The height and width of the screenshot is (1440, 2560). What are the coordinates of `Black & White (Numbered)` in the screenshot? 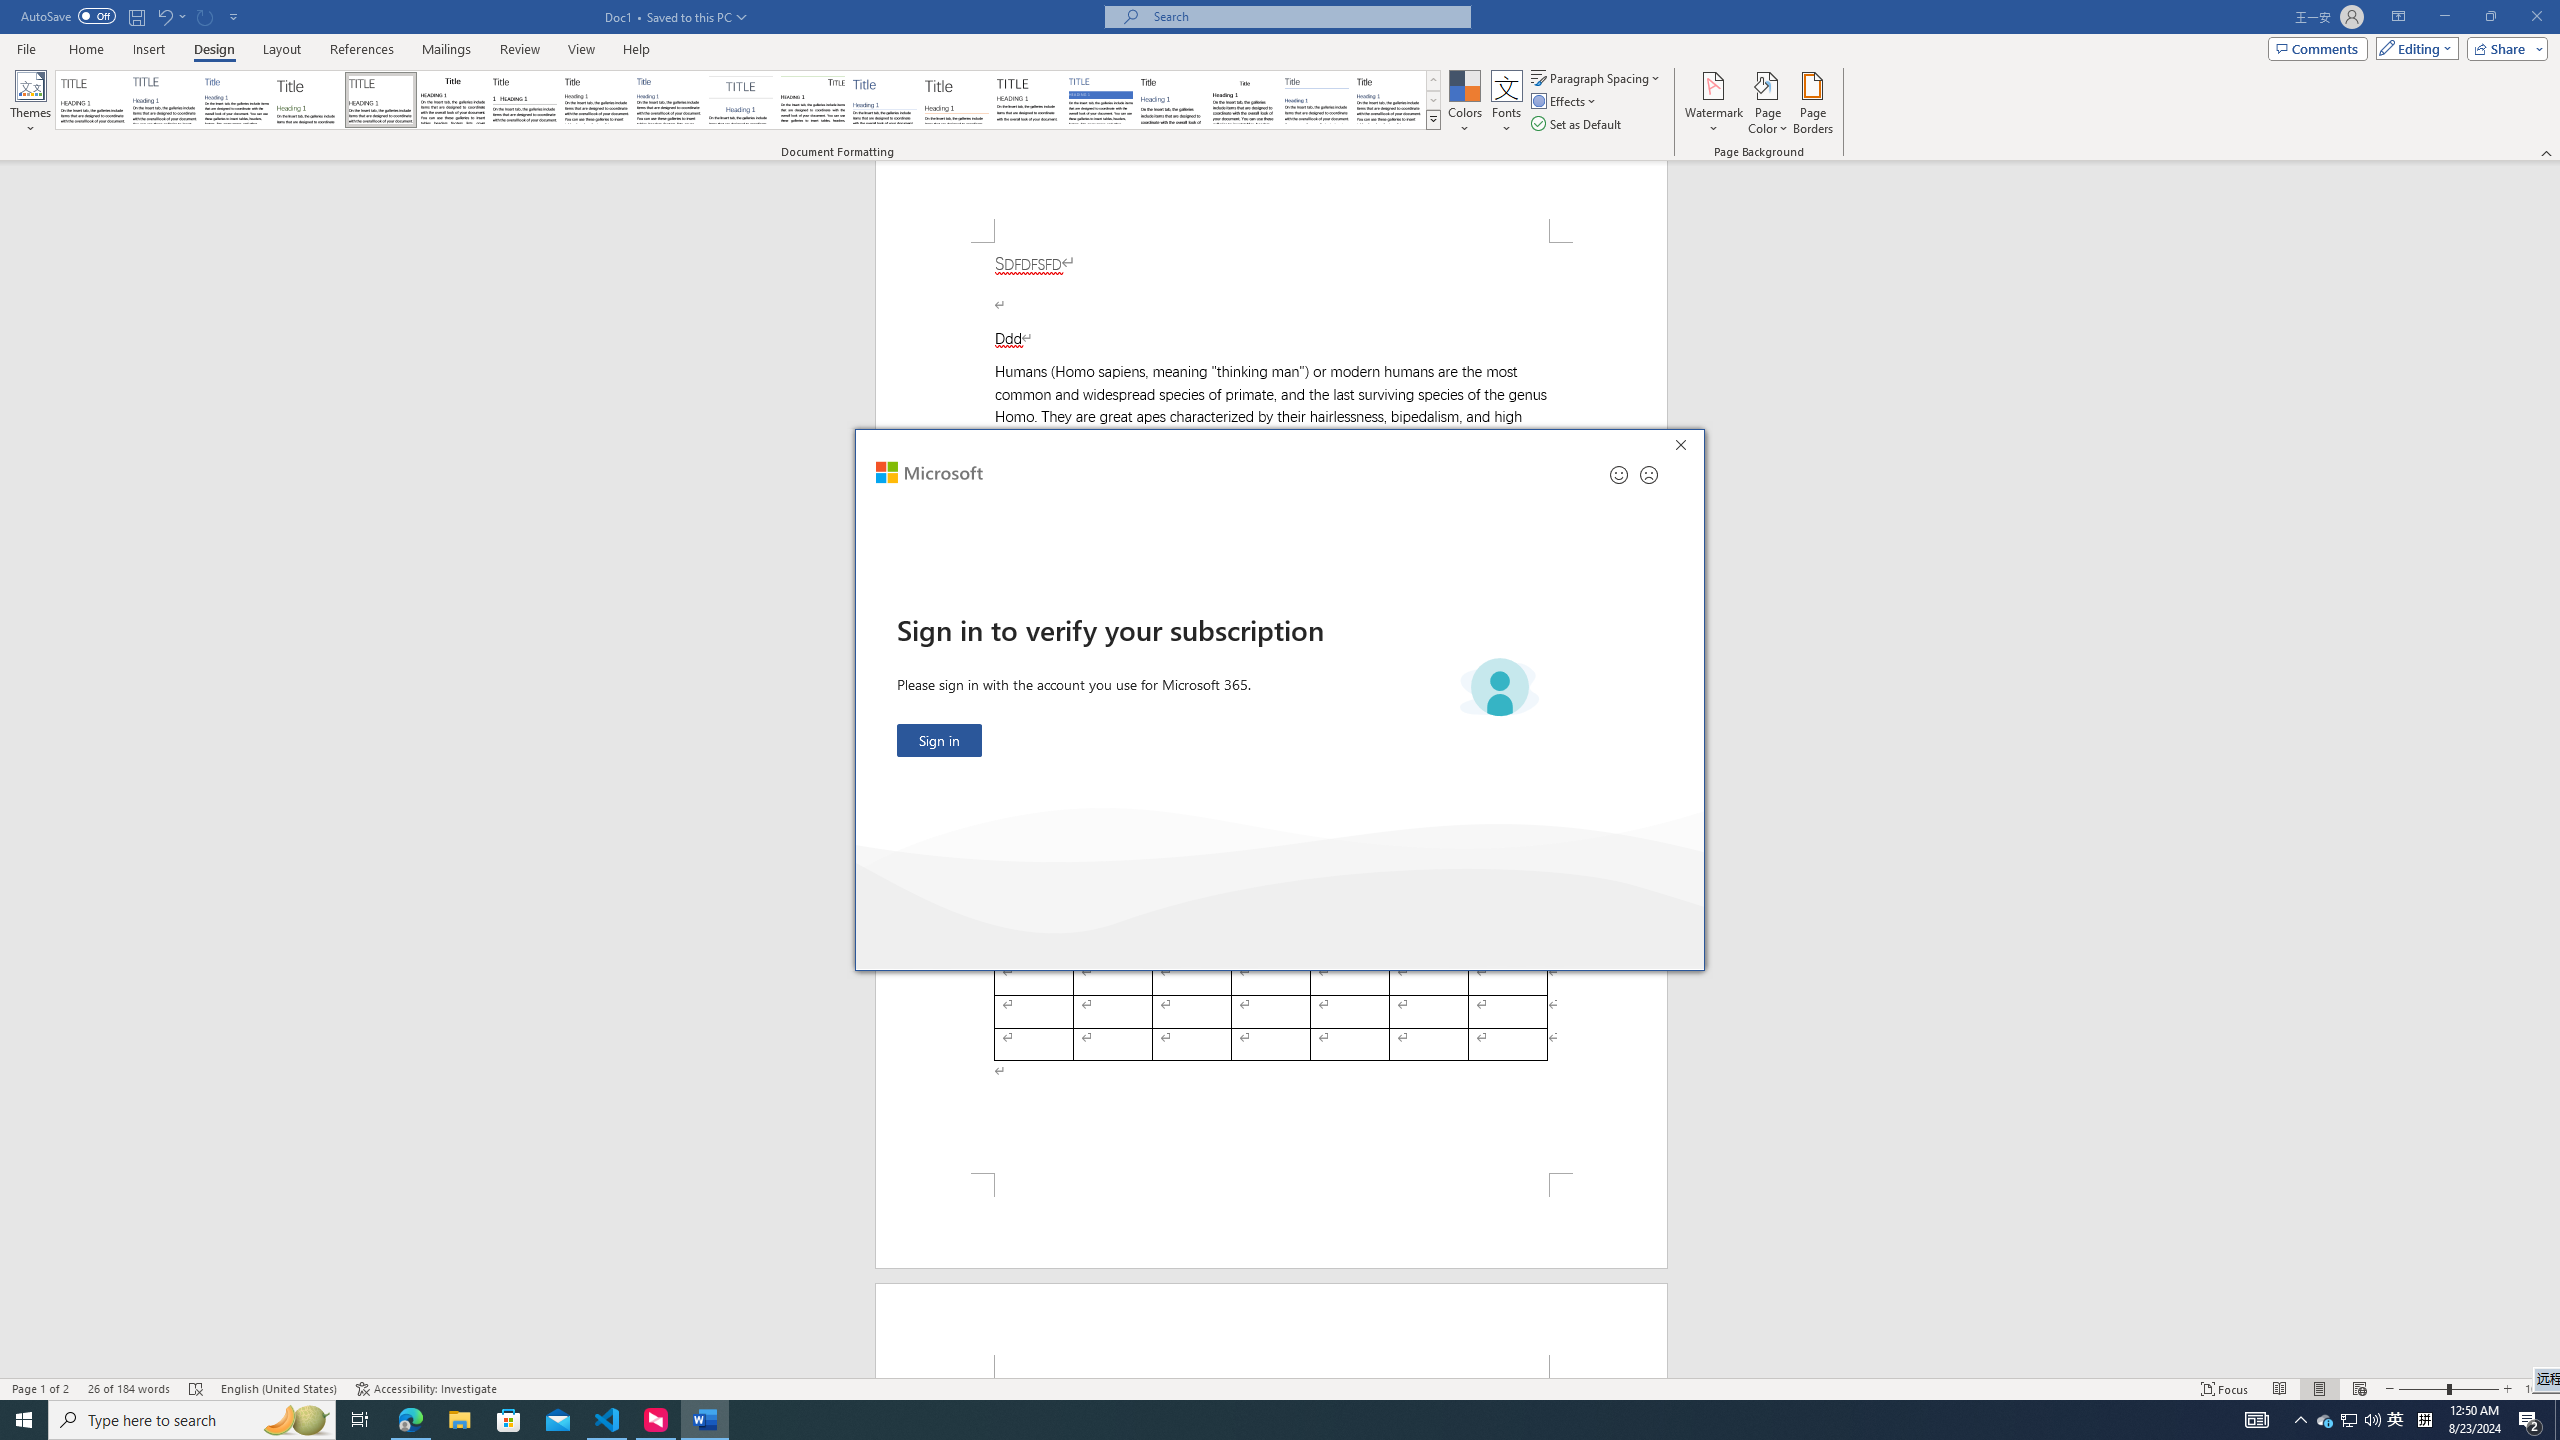 It's located at (2348, 1420).